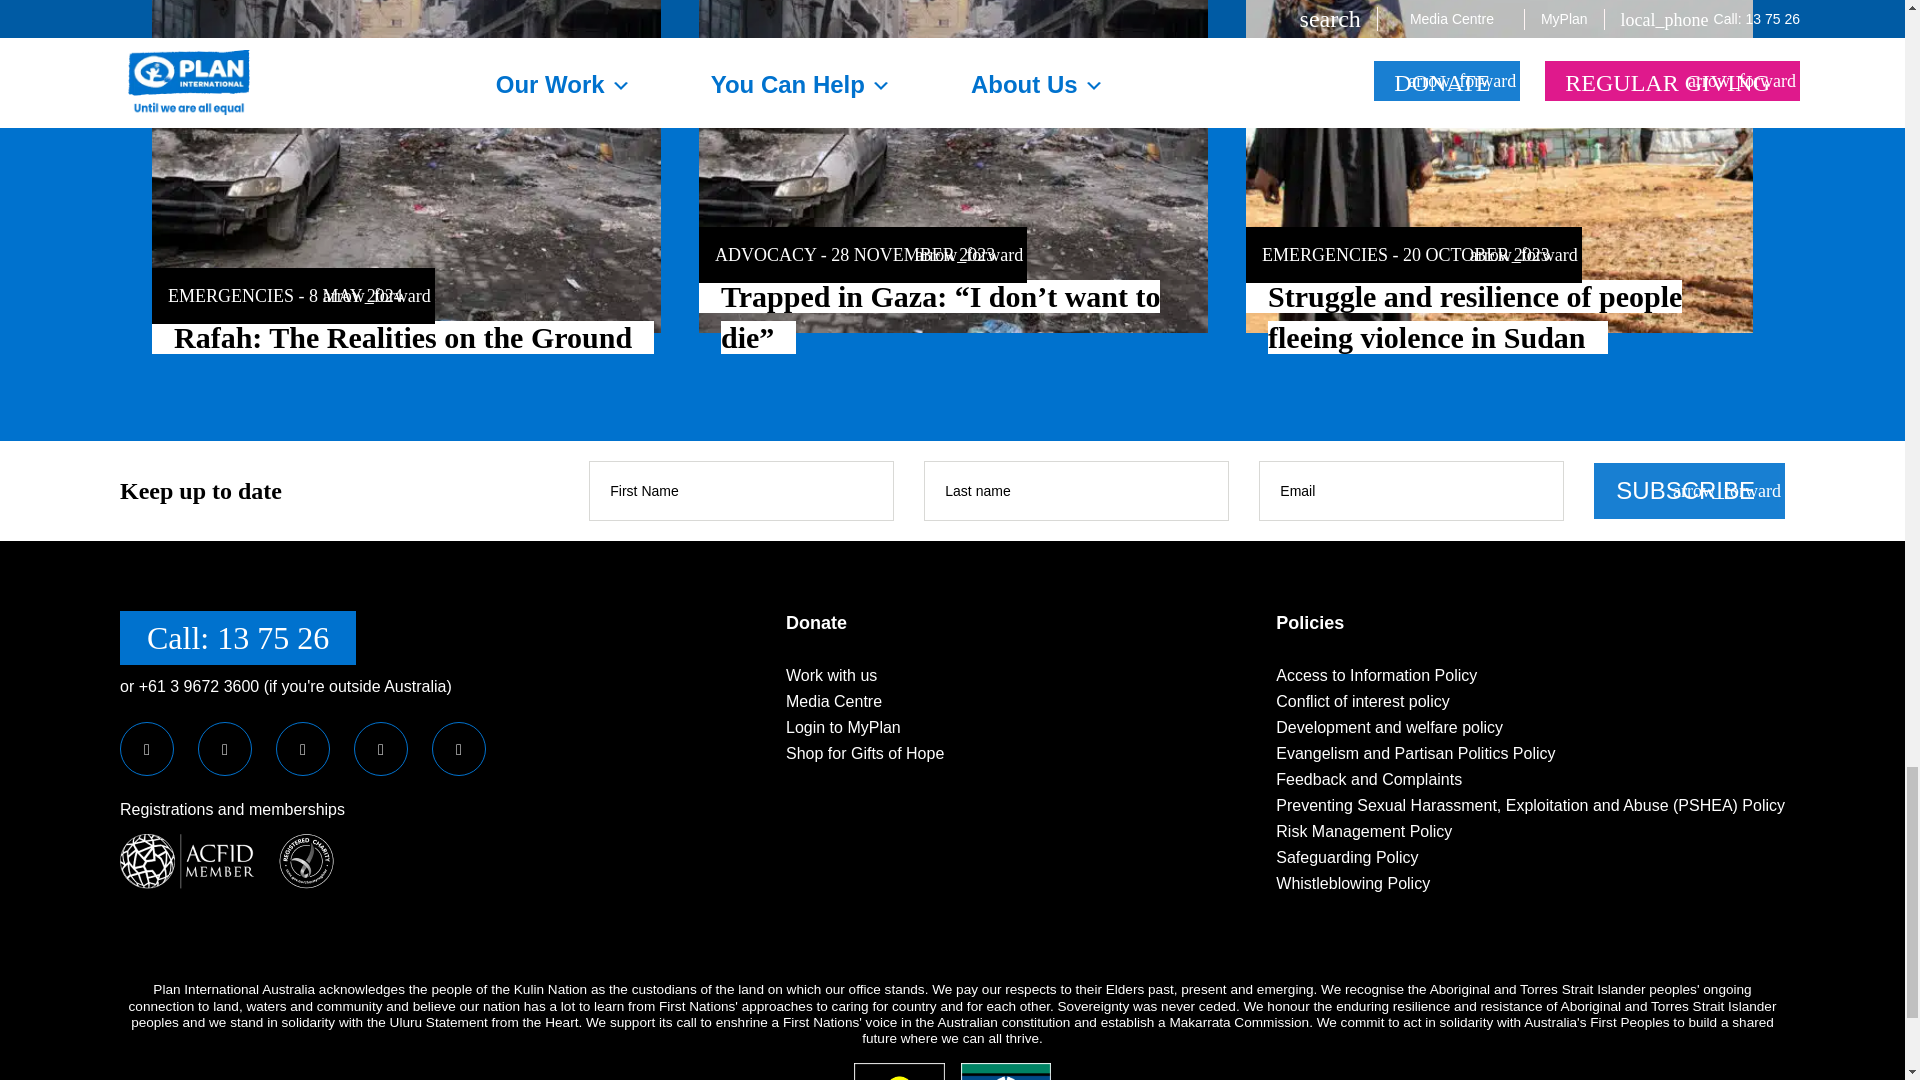 Image resolution: width=1920 pixels, height=1080 pixels. I want to click on Rafah: The Realities on the Ground, so click(406, 166).